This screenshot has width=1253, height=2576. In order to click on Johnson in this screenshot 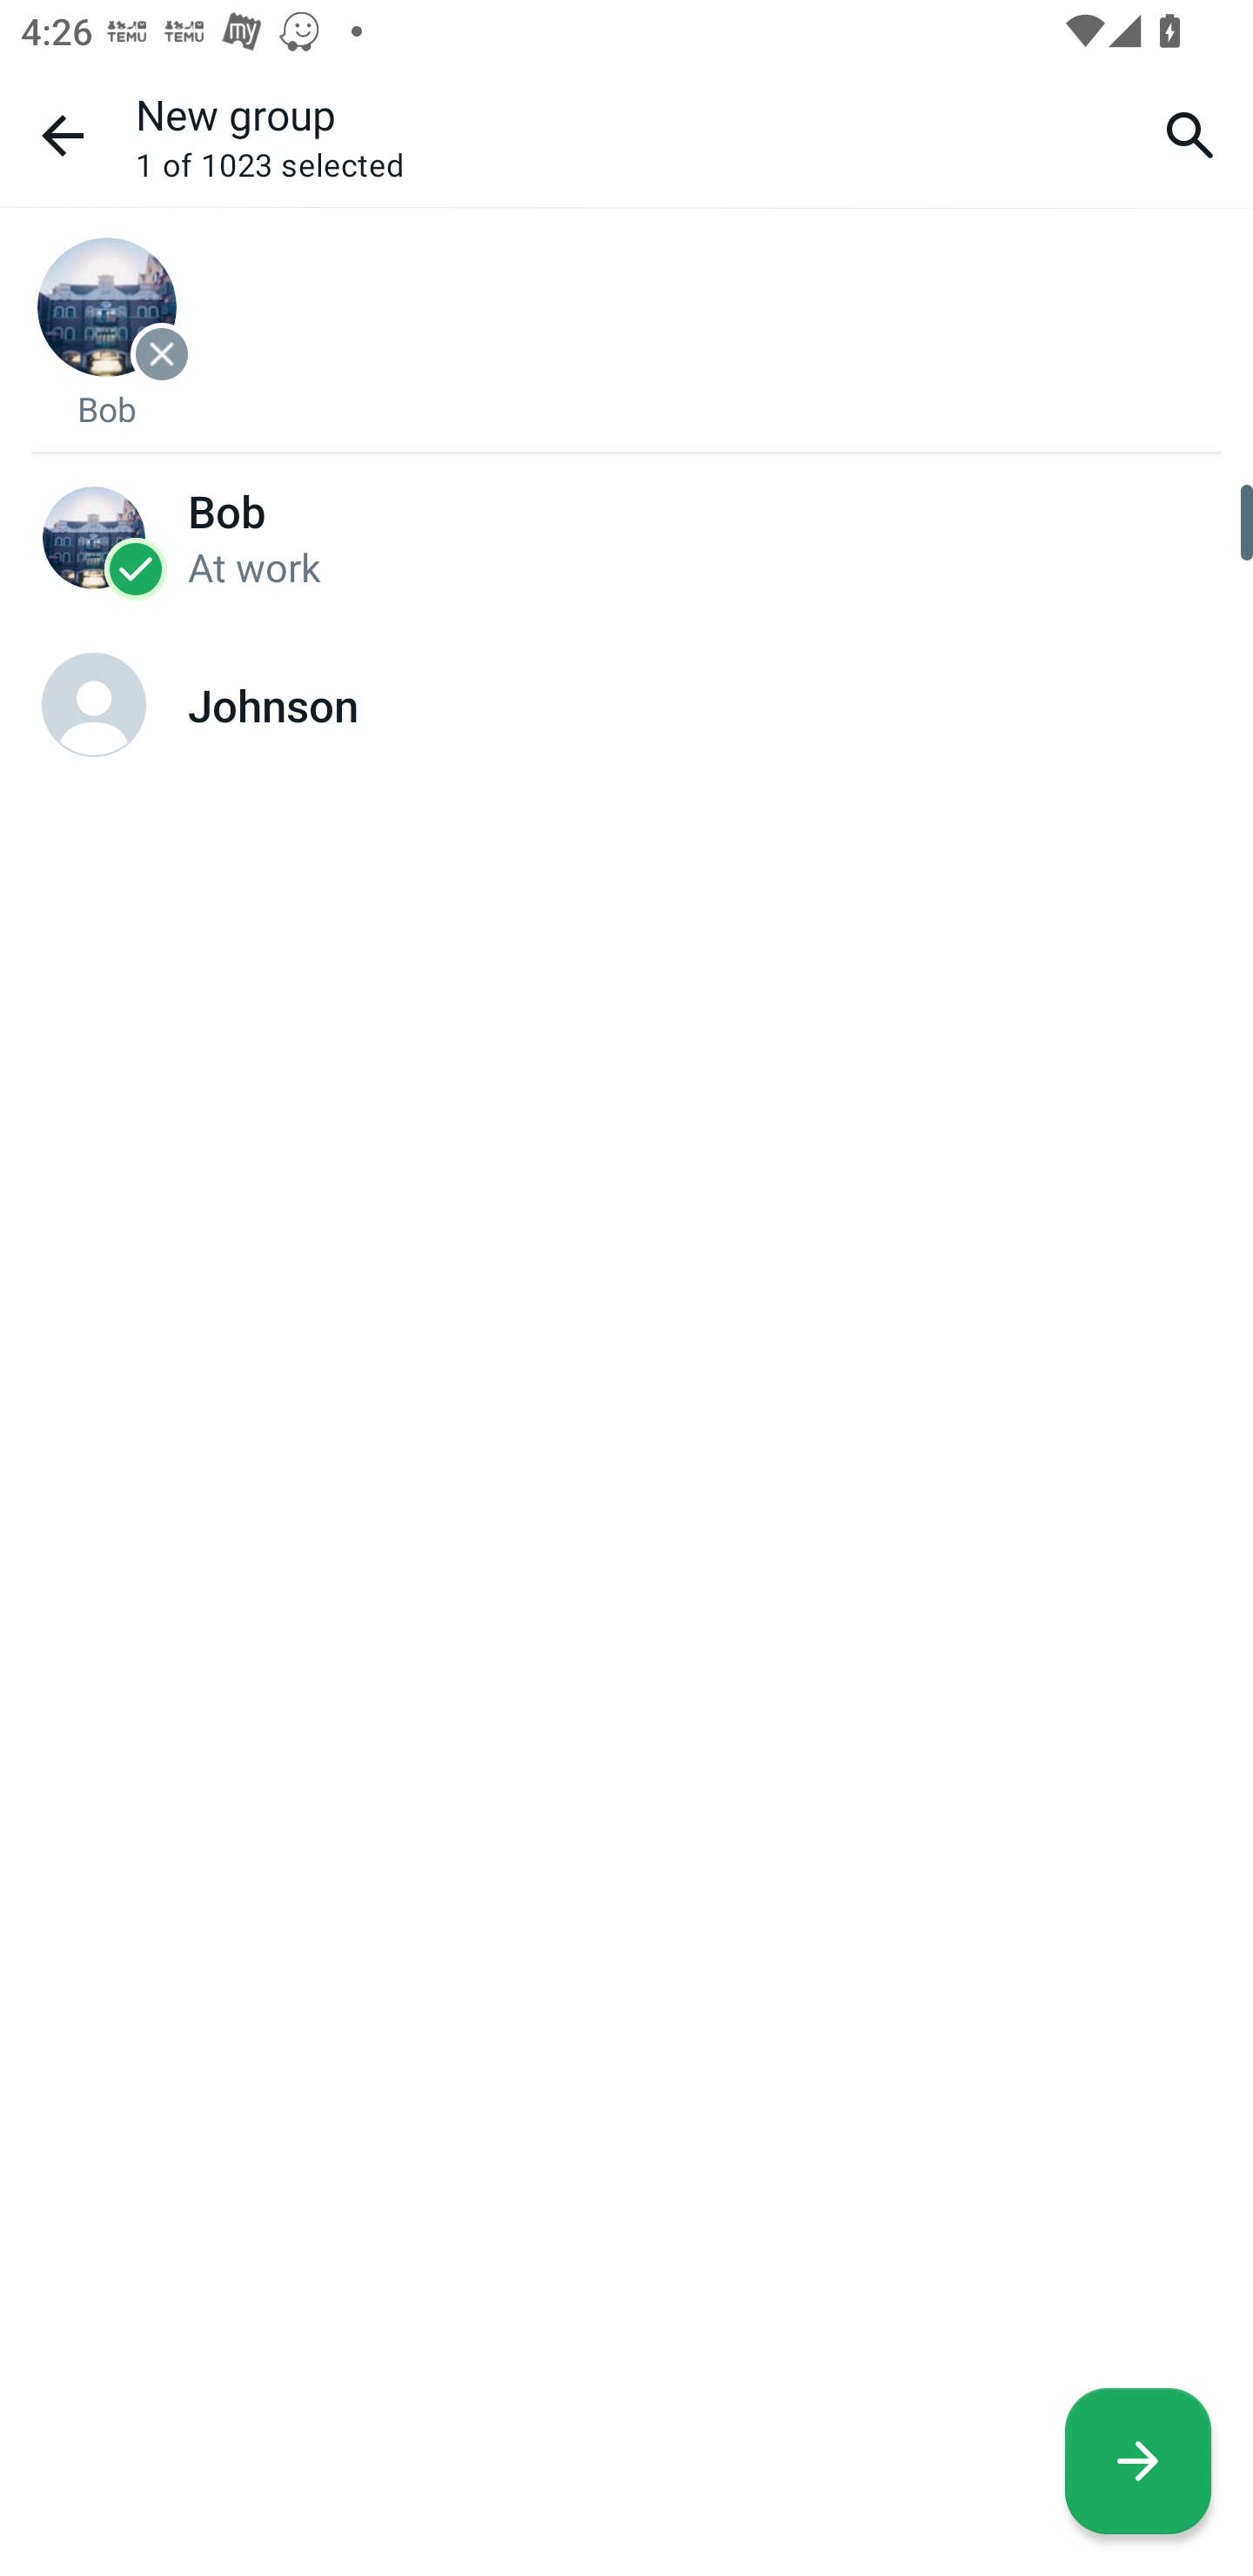, I will do `click(626, 704)`.